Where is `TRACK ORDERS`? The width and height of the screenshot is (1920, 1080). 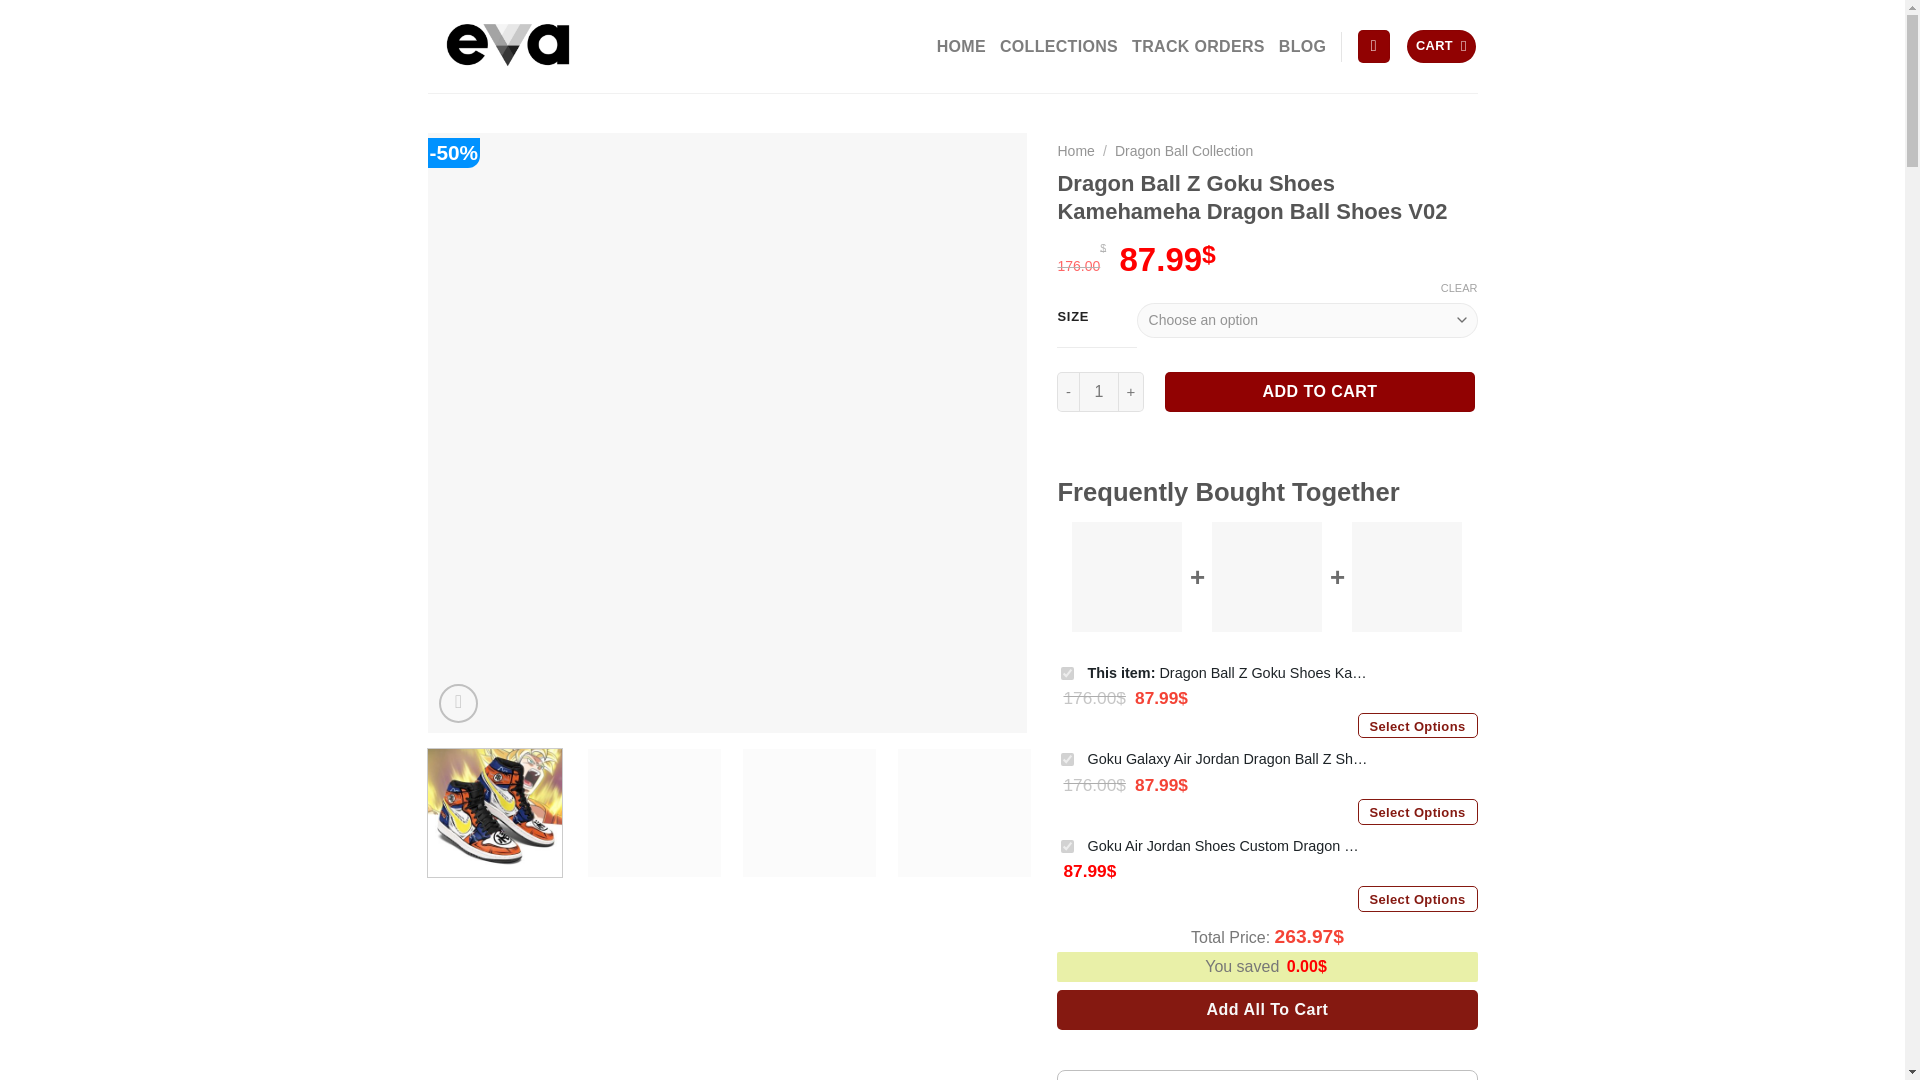
TRACK ORDERS is located at coordinates (1198, 46).